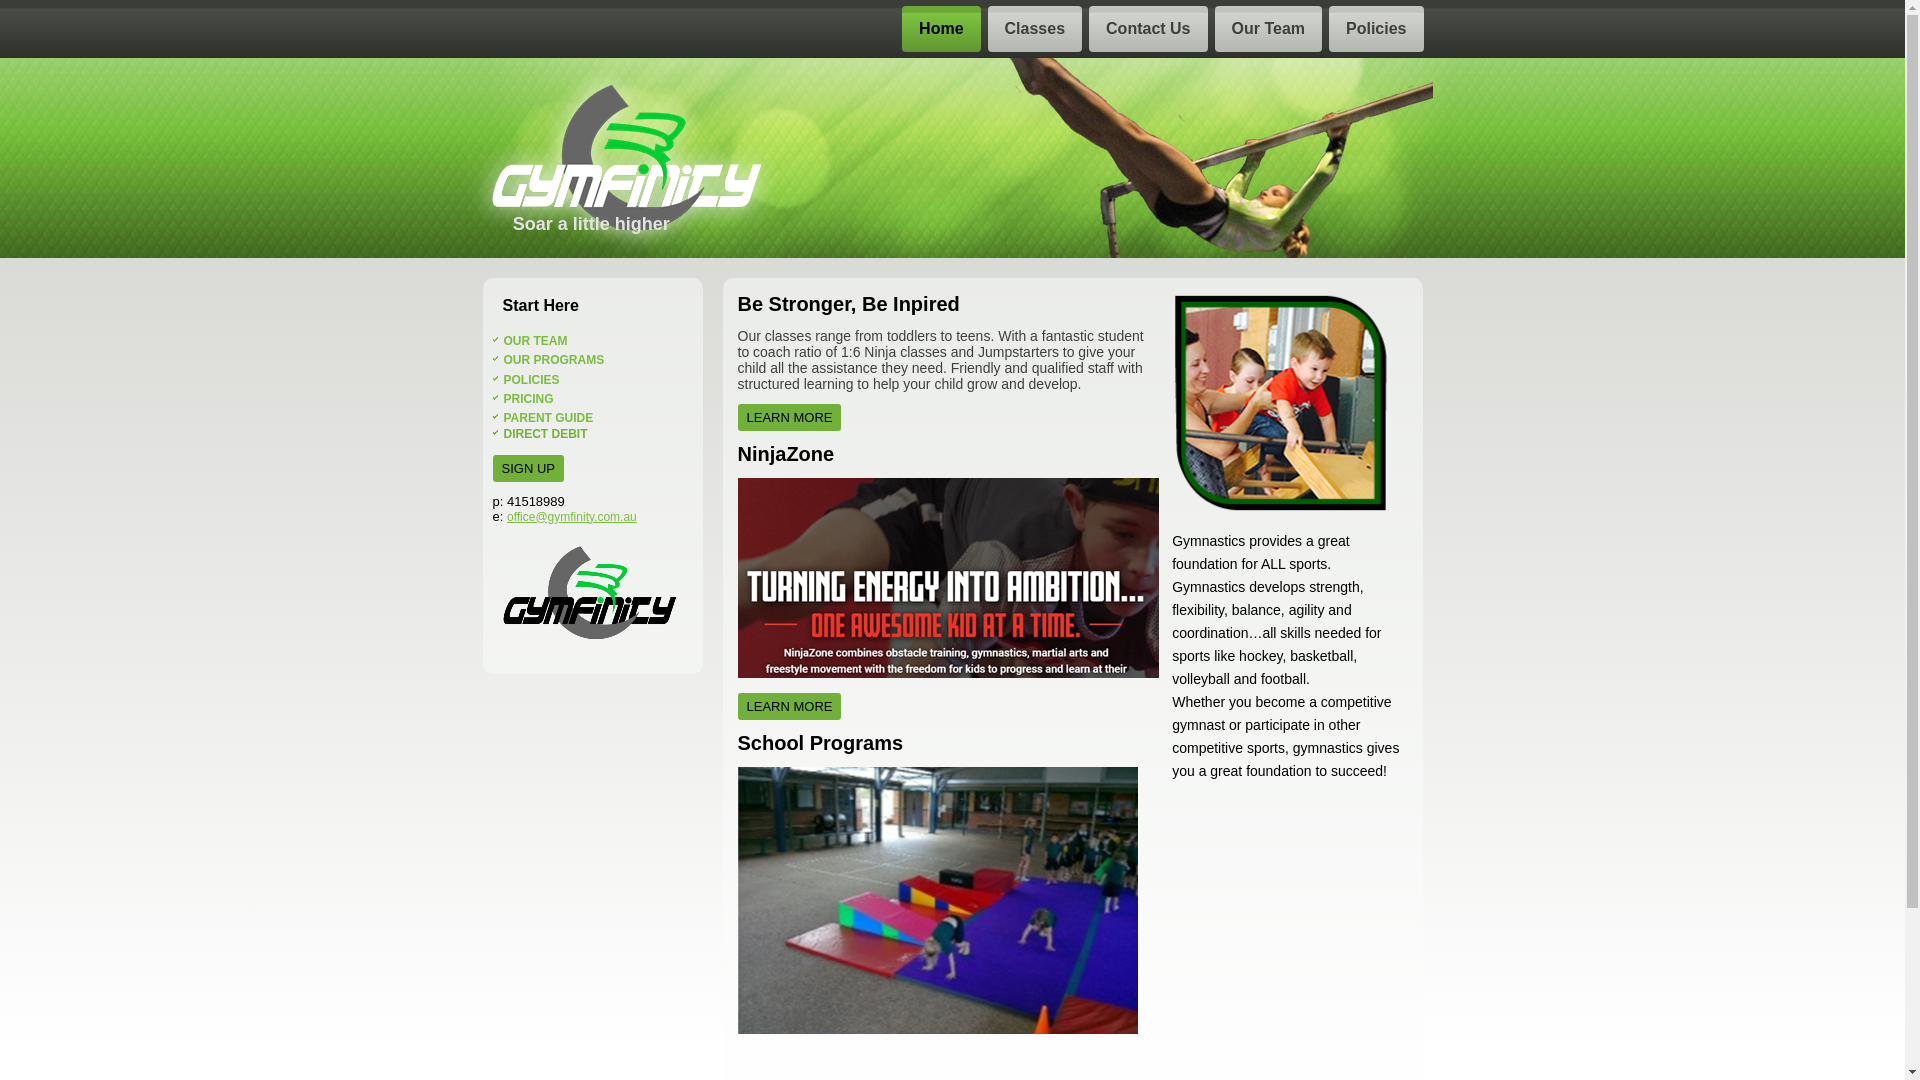 Image resolution: width=1920 pixels, height=1080 pixels. Describe the element at coordinates (790, 418) in the screenshot. I see `LEARN MORE` at that location.